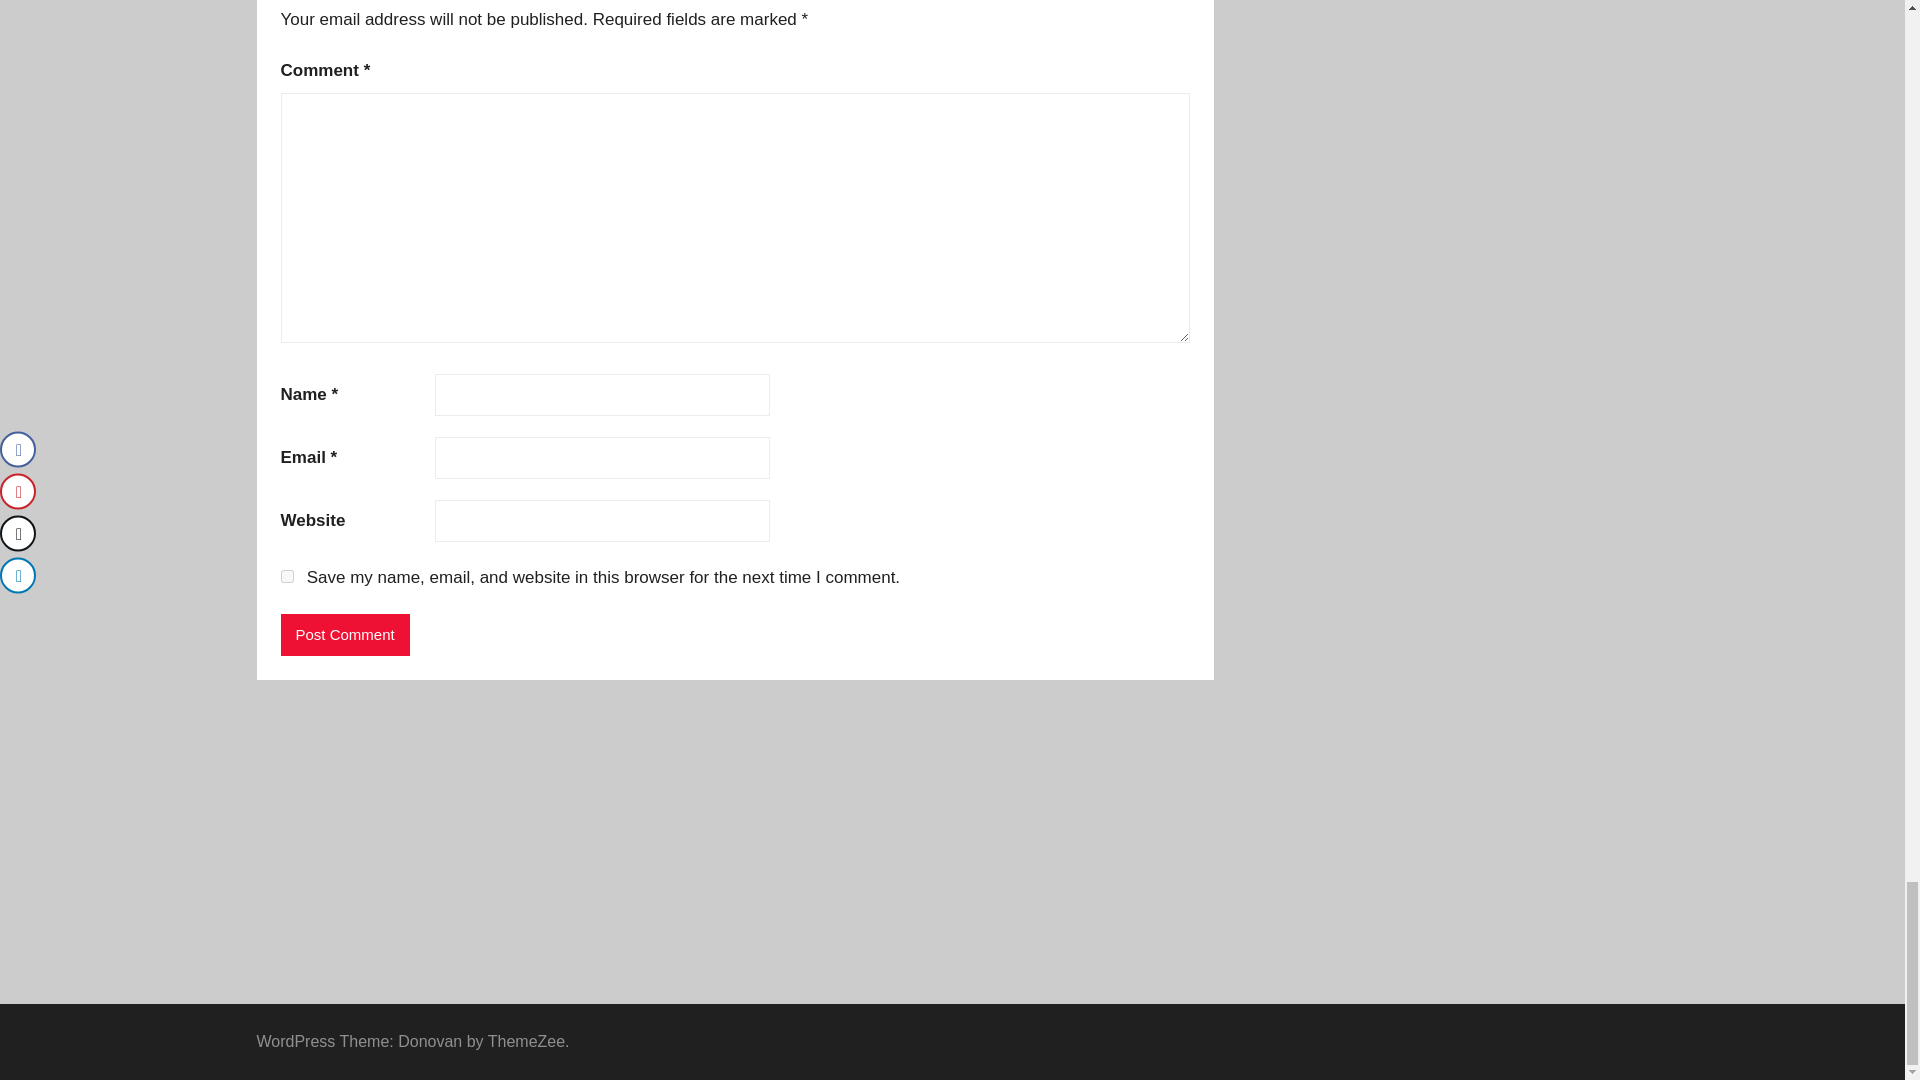  Describe the element at coordinates (286, 576) in the screenshot. I see `yes` at that location.